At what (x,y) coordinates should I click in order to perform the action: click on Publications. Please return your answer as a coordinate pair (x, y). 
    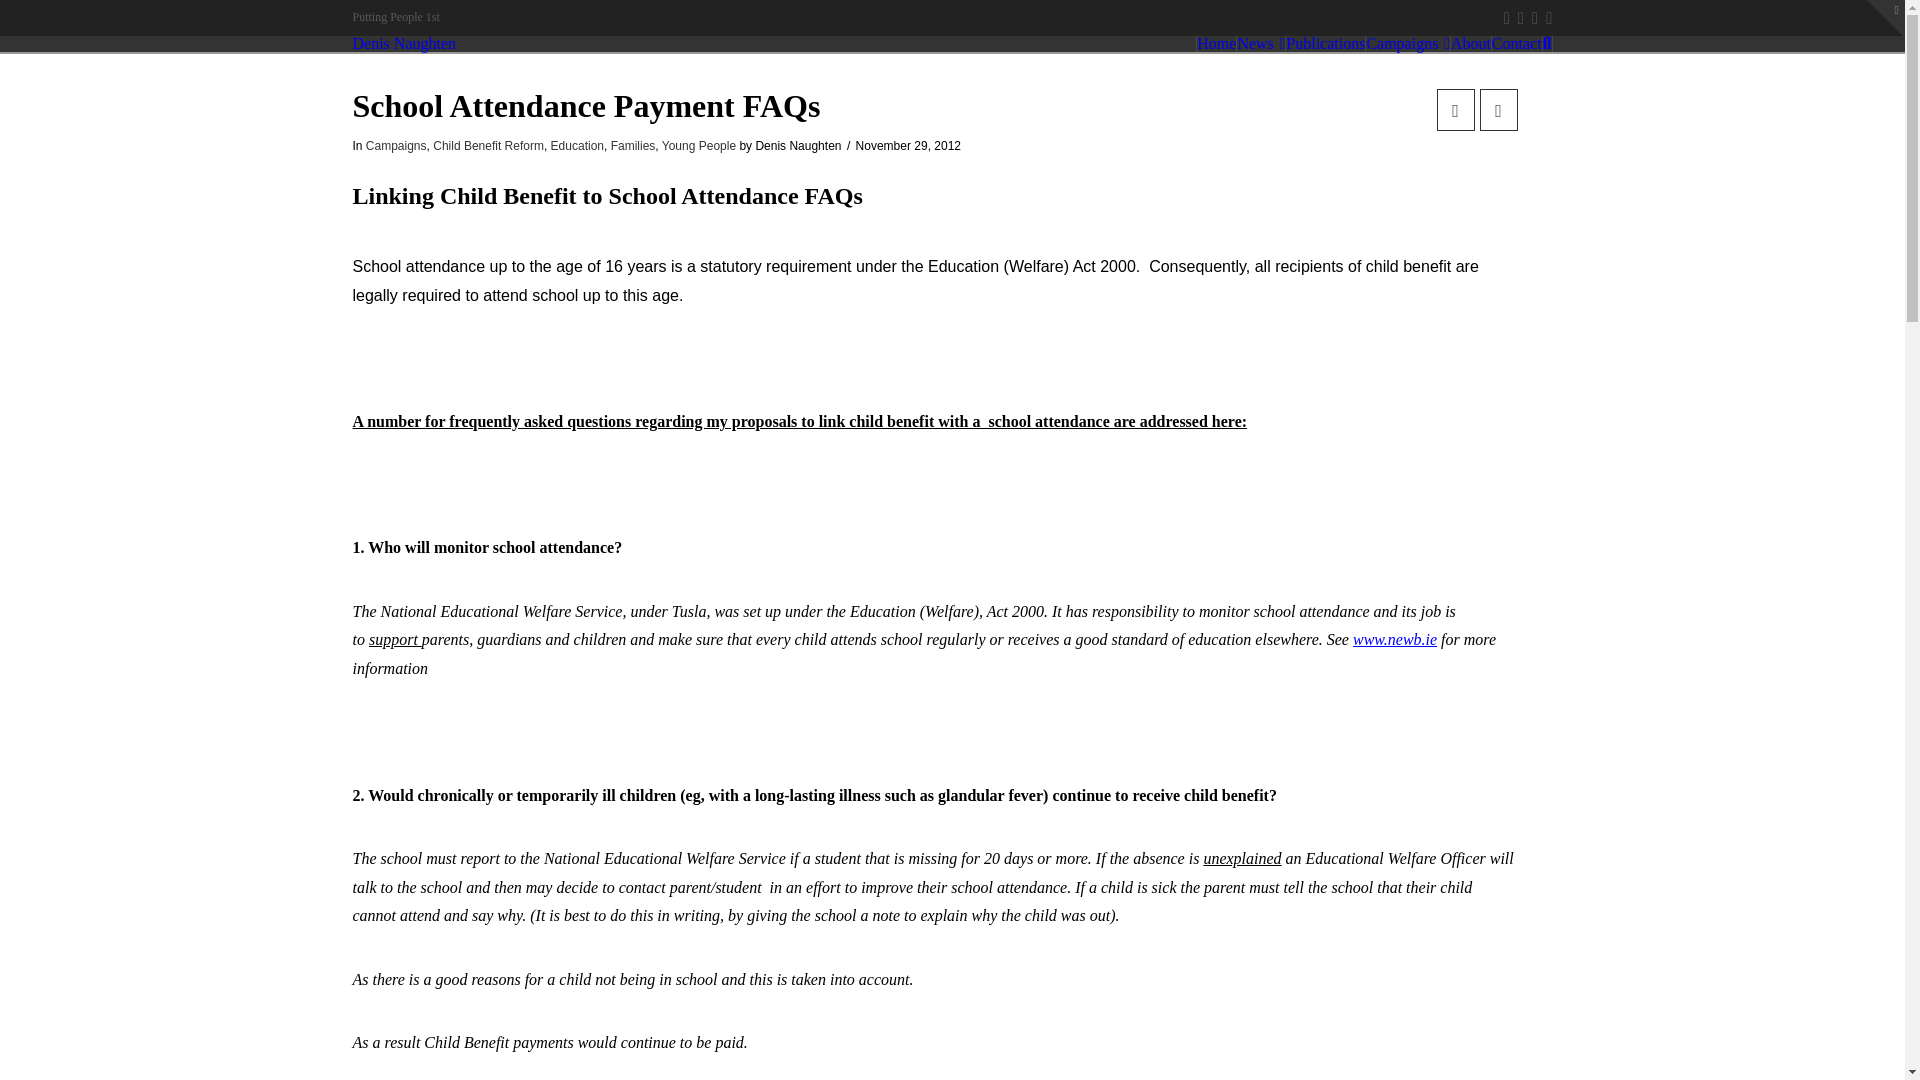
    Looking at the image, I should click on (1326, 43).